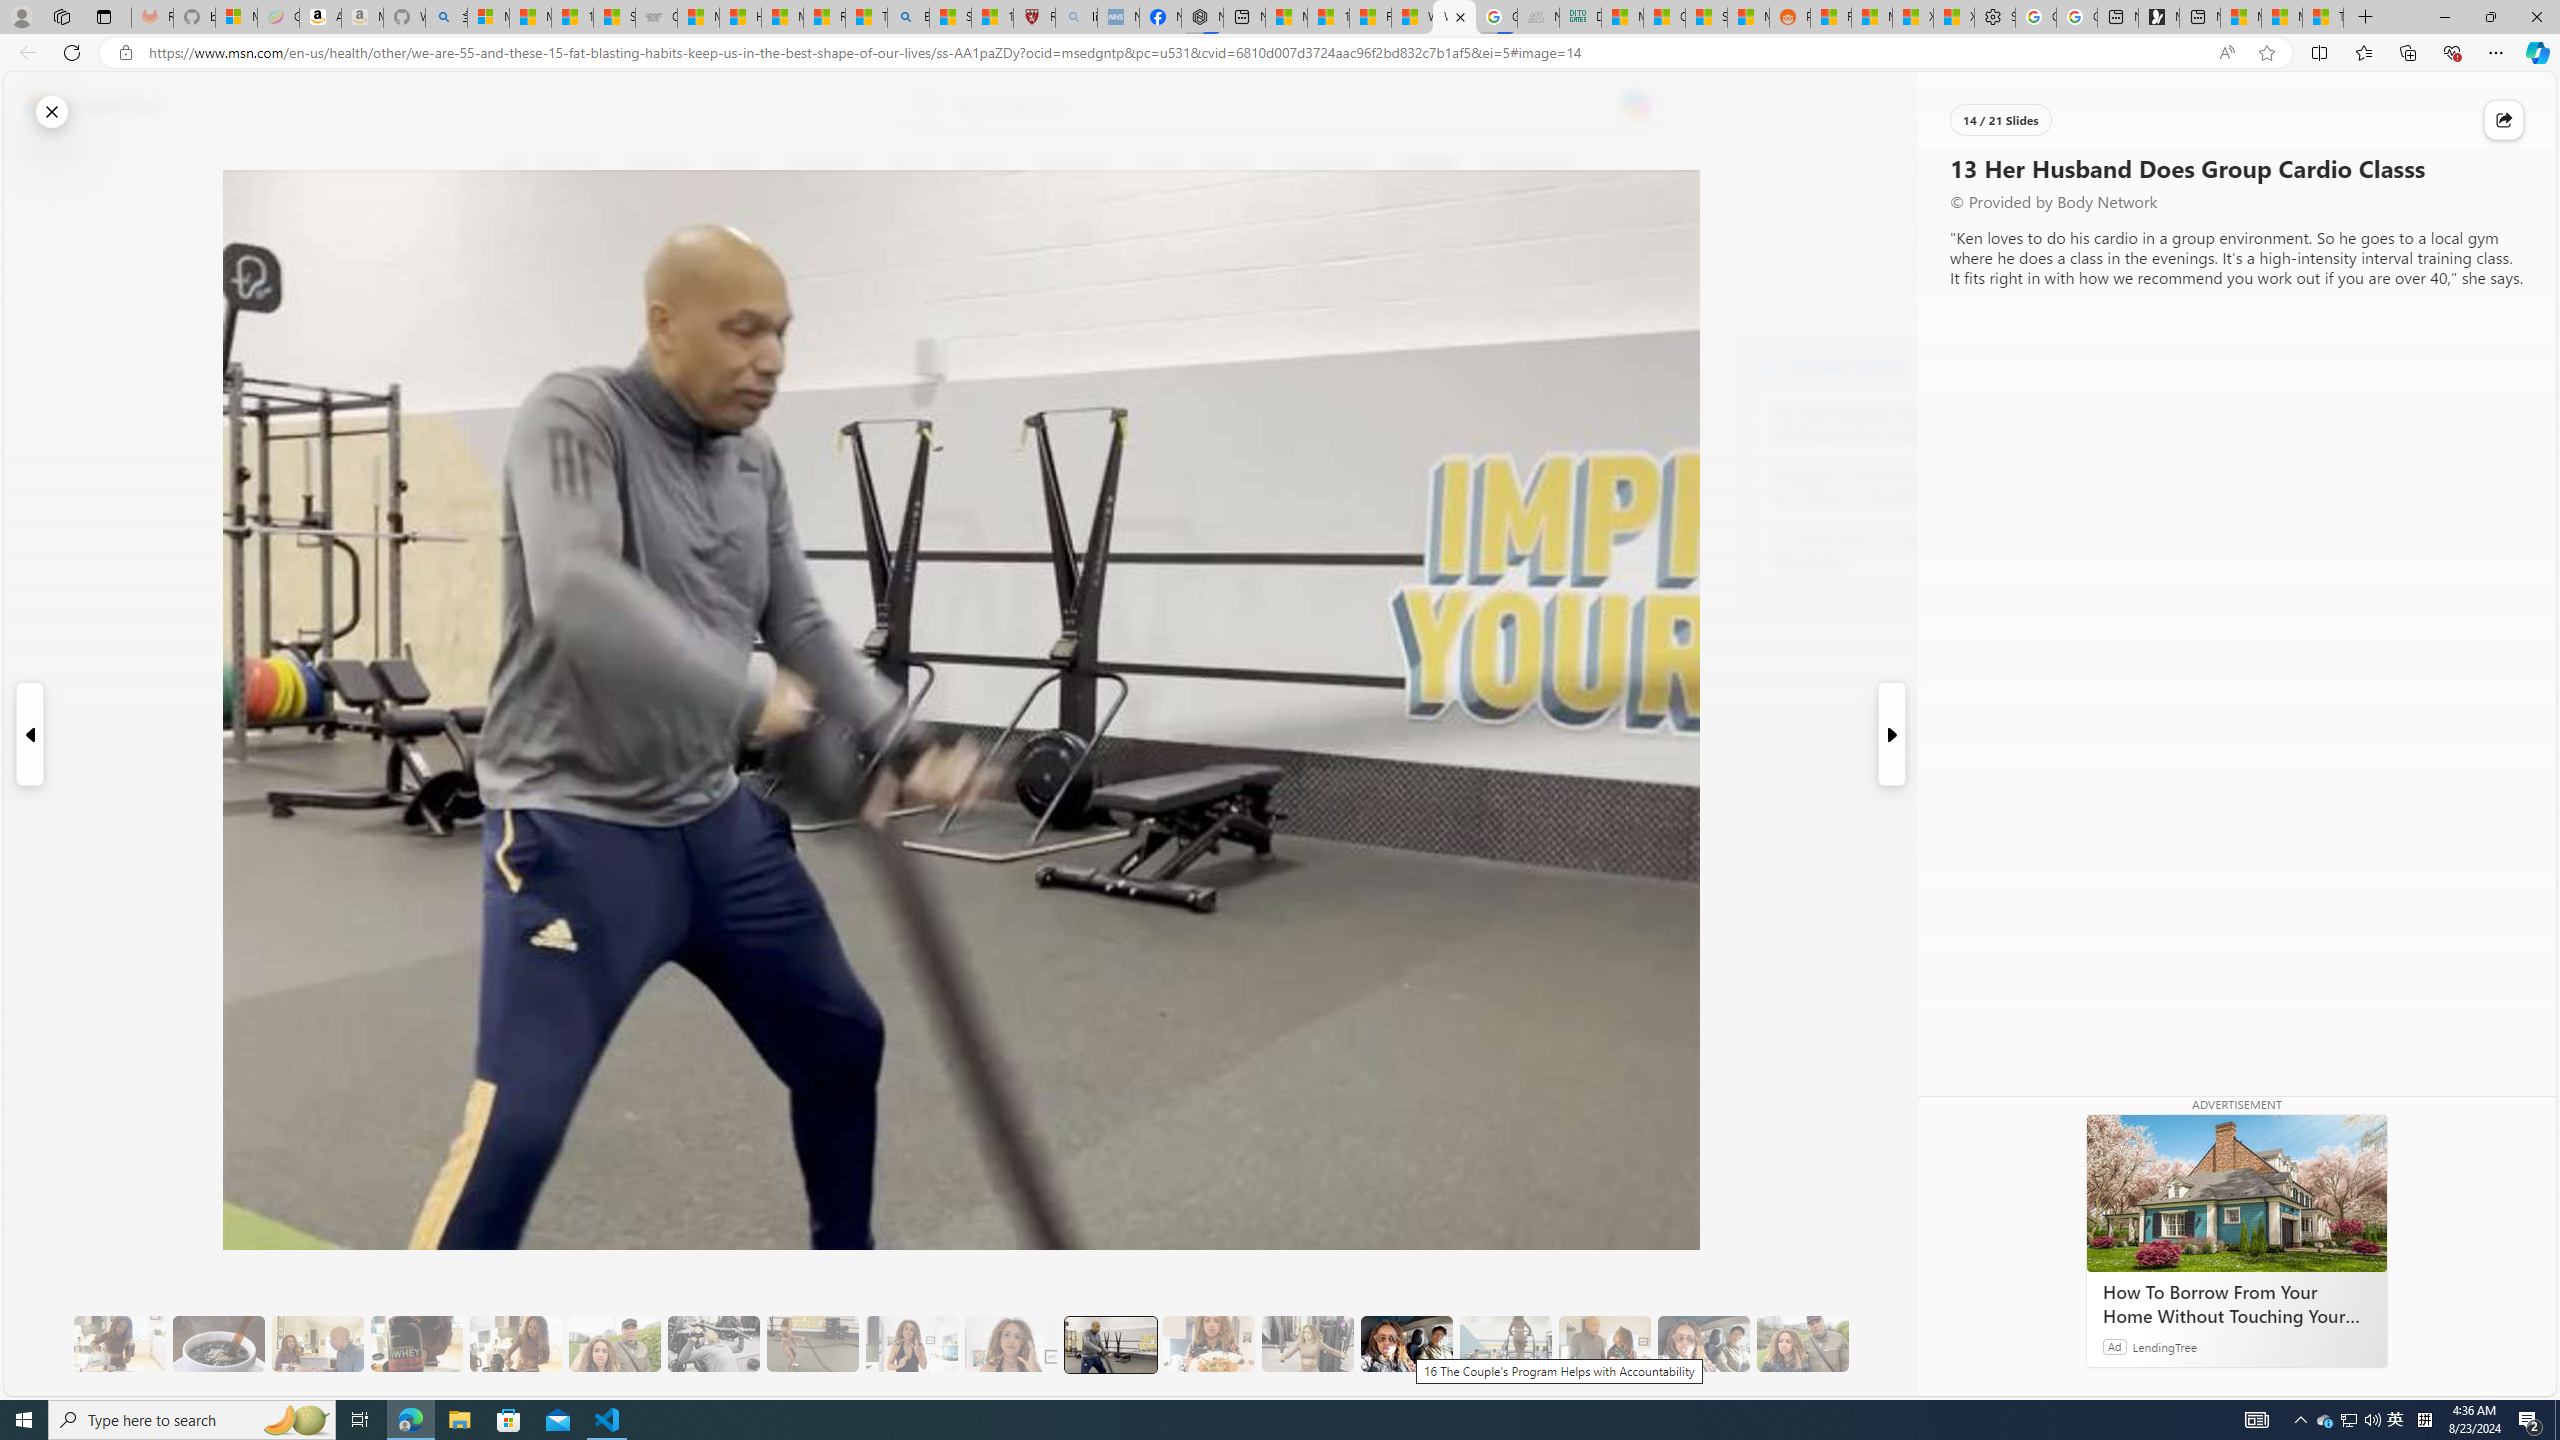 The height and width of the screenshot is (1440, 2560). Describe the element at coordinates (2322, 17) in the screenshot. I see `These 3 Stocks Pay You More Than 5% to Own Them` at that location.